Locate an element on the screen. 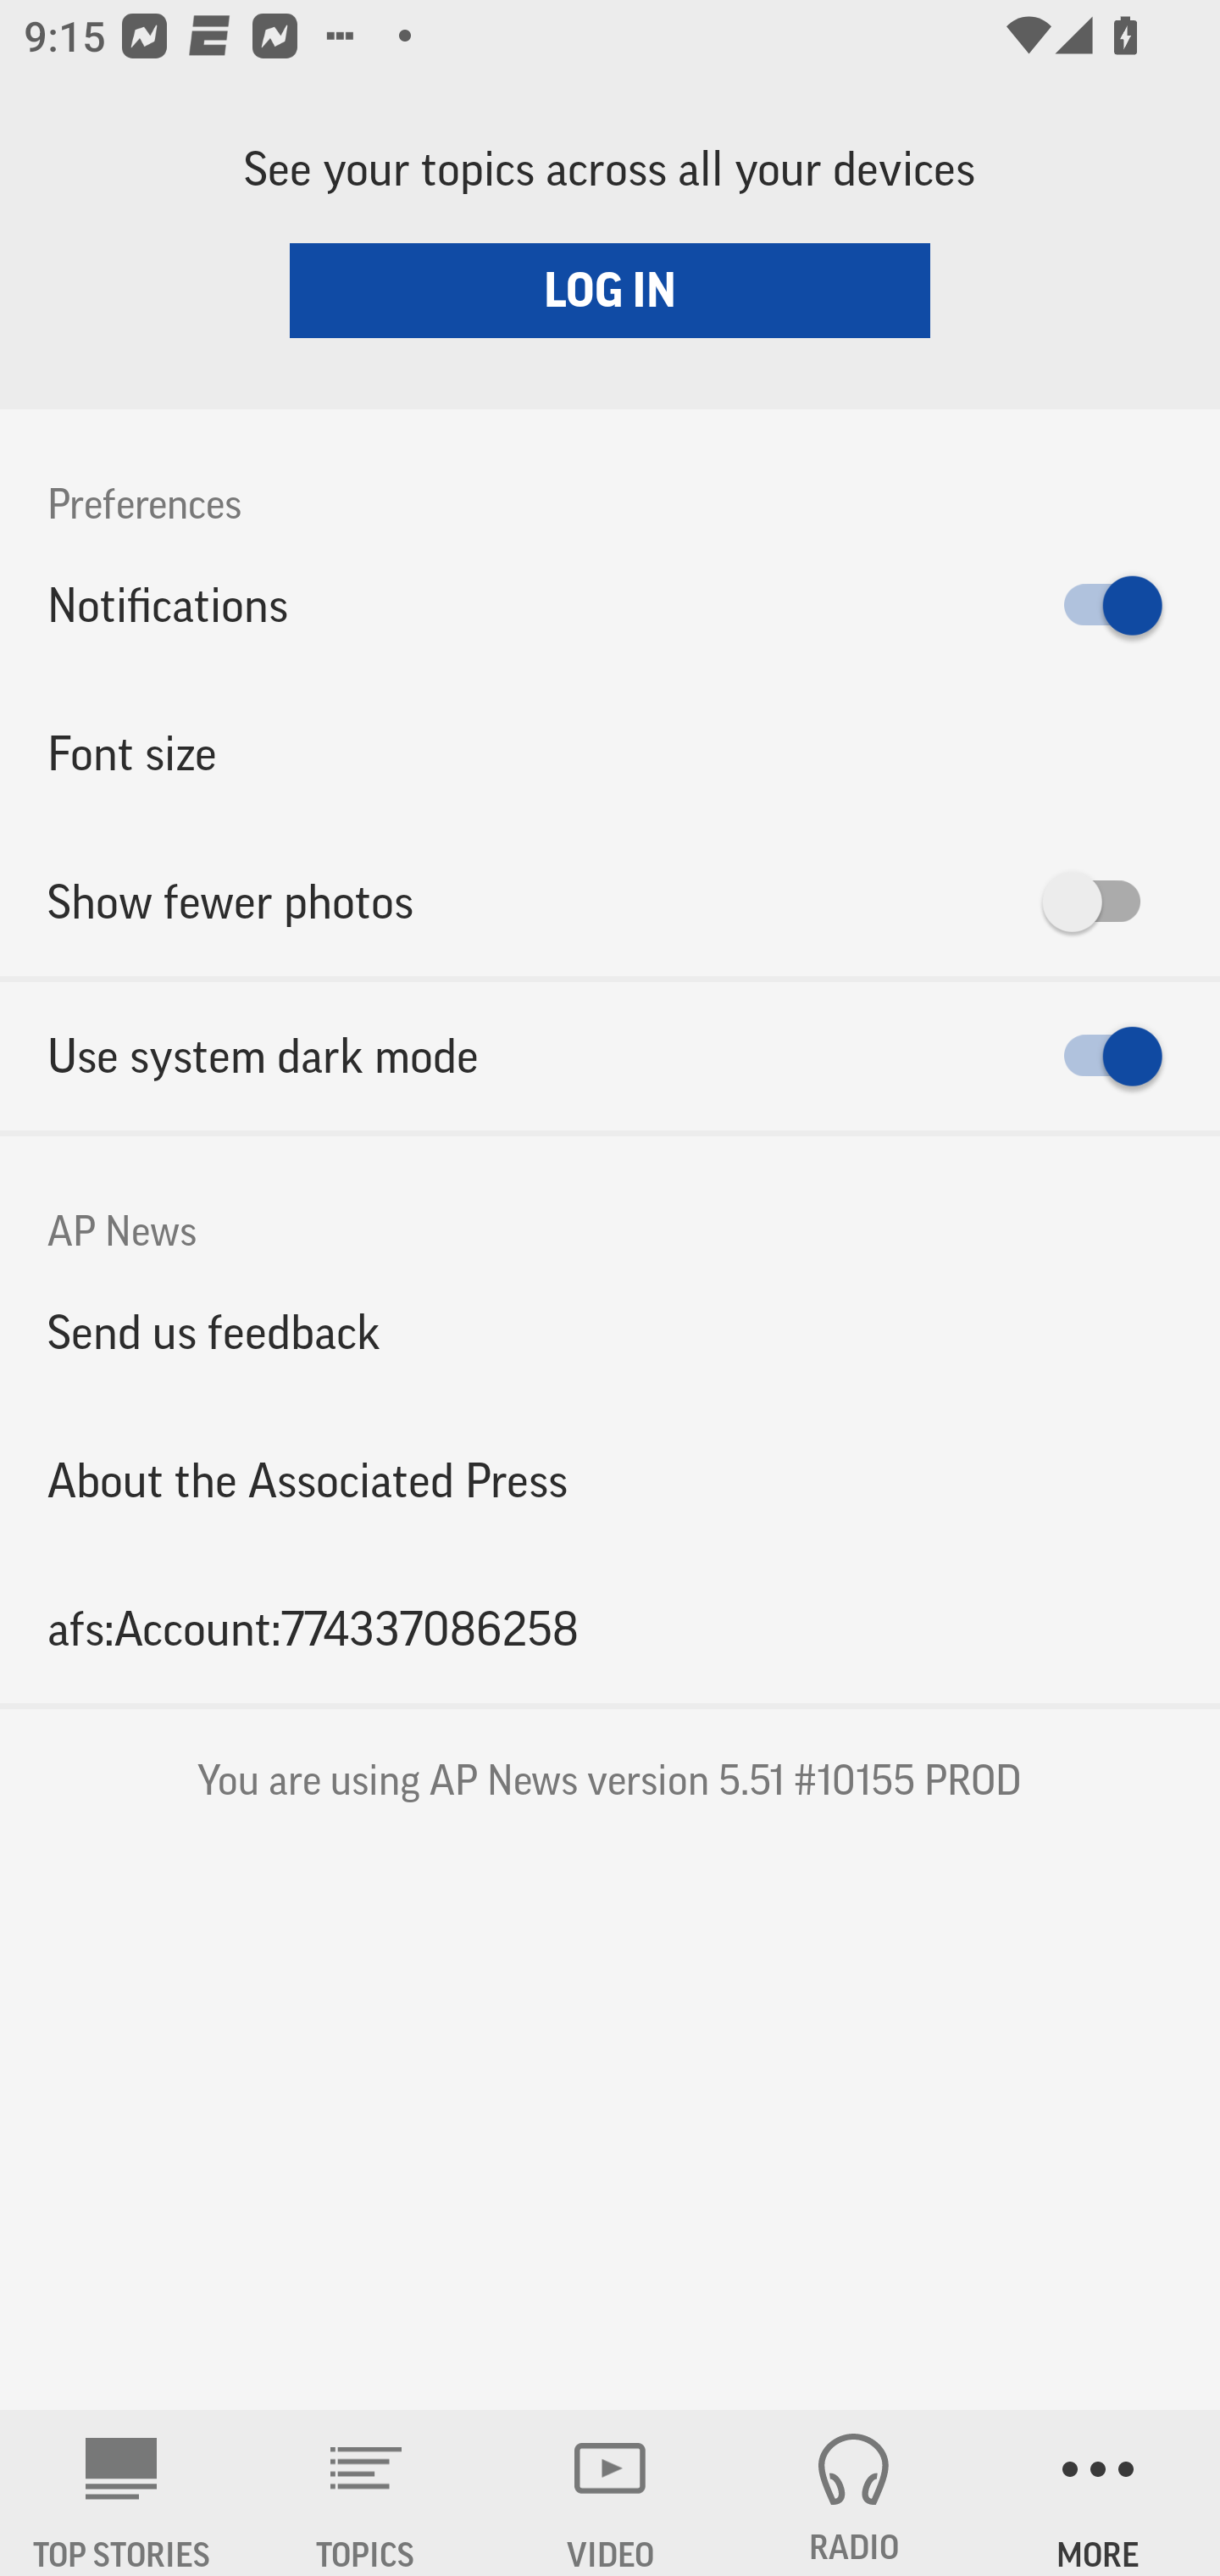 The width and height of the screenshot is (1220, 2576). AP News TOP STORIES is located at coordinates (122, 2493).